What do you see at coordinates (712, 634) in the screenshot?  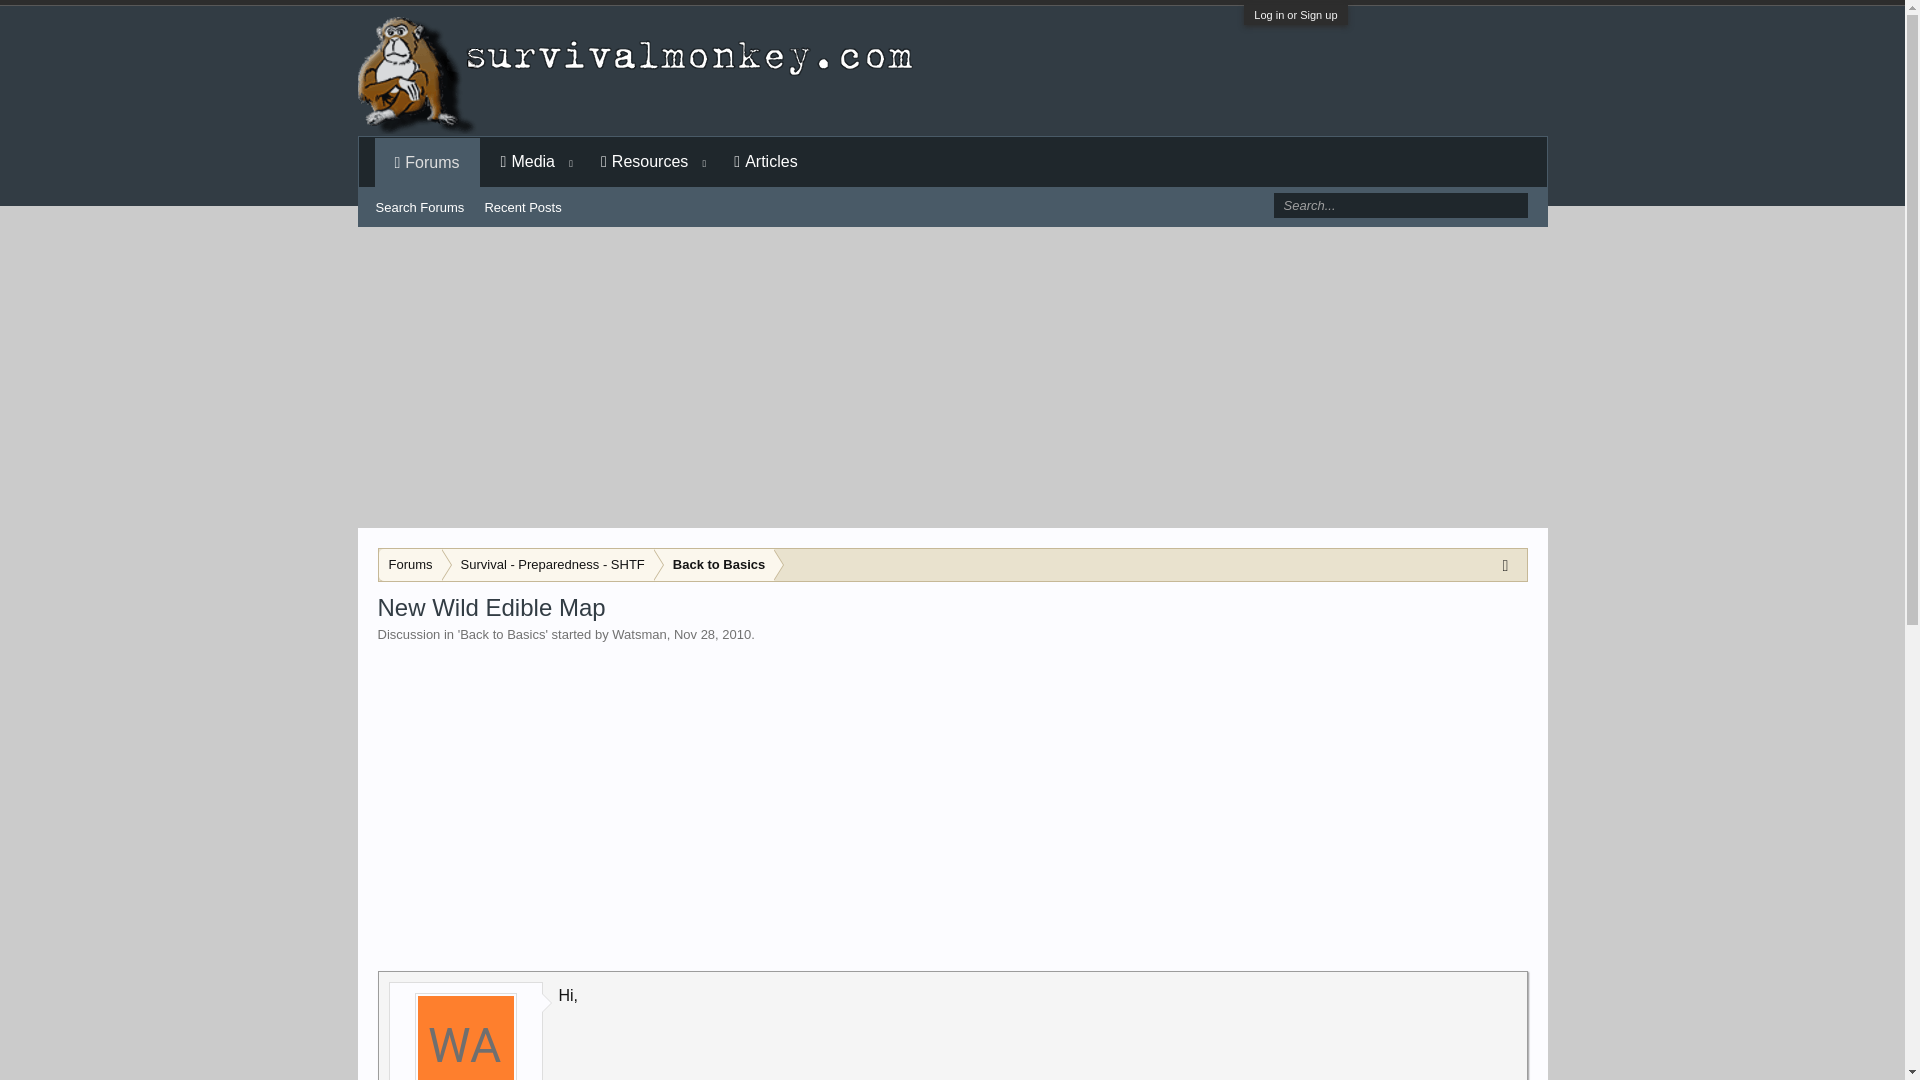 I see `Nov 28, 2010 at 12:33` at bounding box center [712, 634].